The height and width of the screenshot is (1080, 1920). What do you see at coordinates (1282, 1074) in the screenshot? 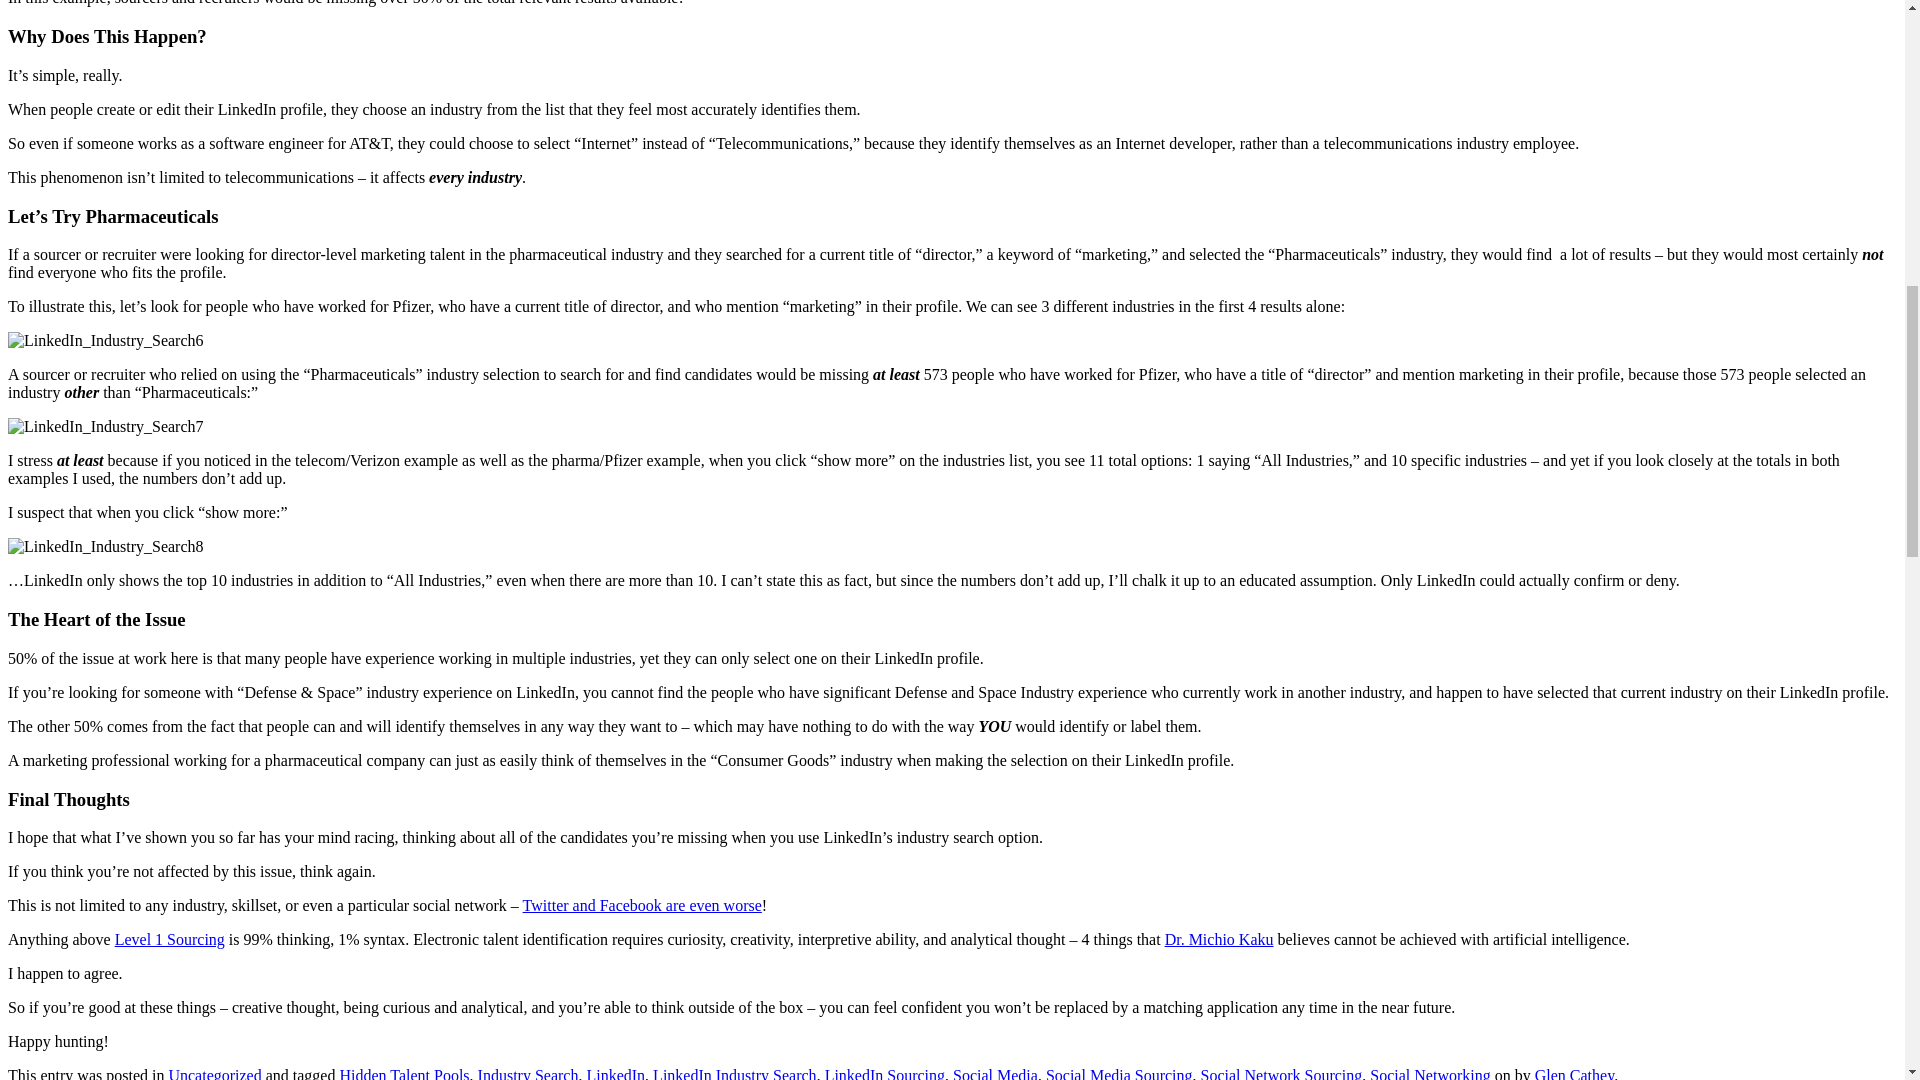
I see `Social Network Sourcing` at bounding box center [1282, 1074].